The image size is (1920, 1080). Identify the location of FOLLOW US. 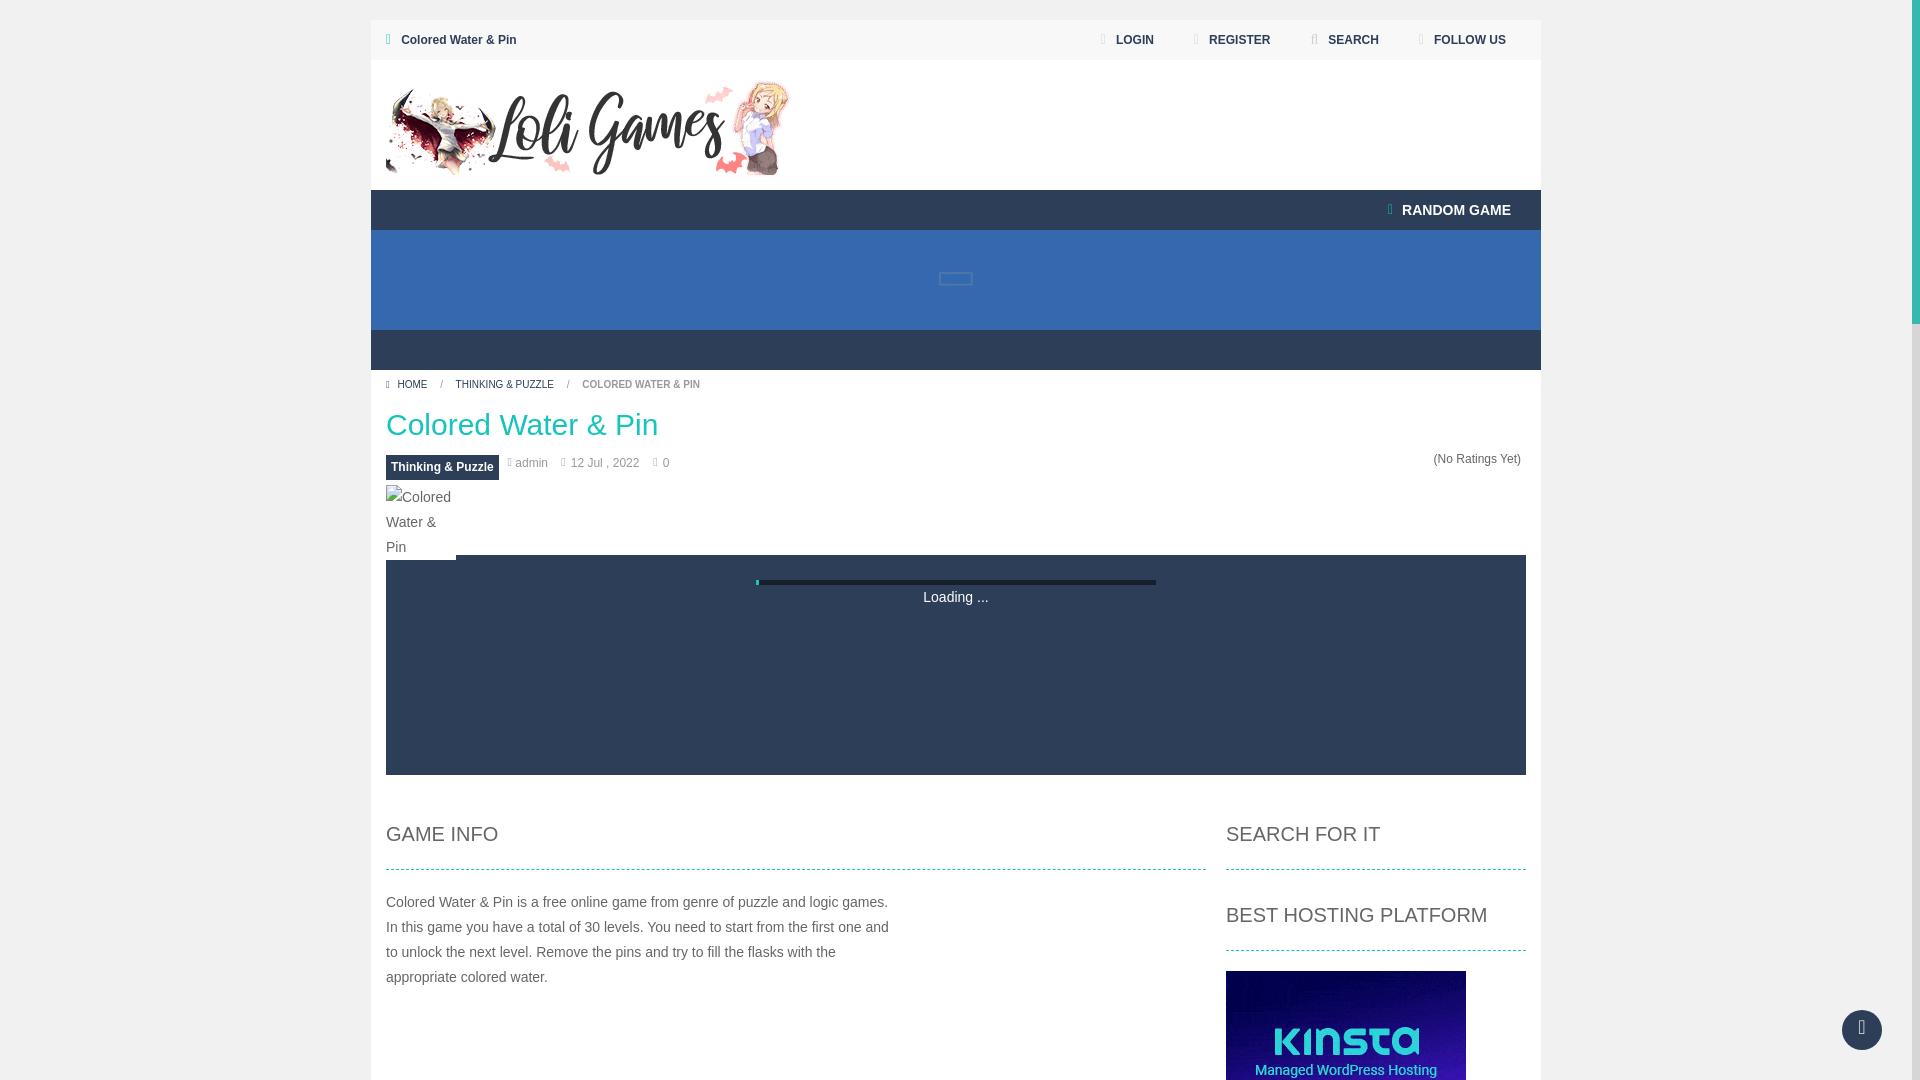
(1462, 40).